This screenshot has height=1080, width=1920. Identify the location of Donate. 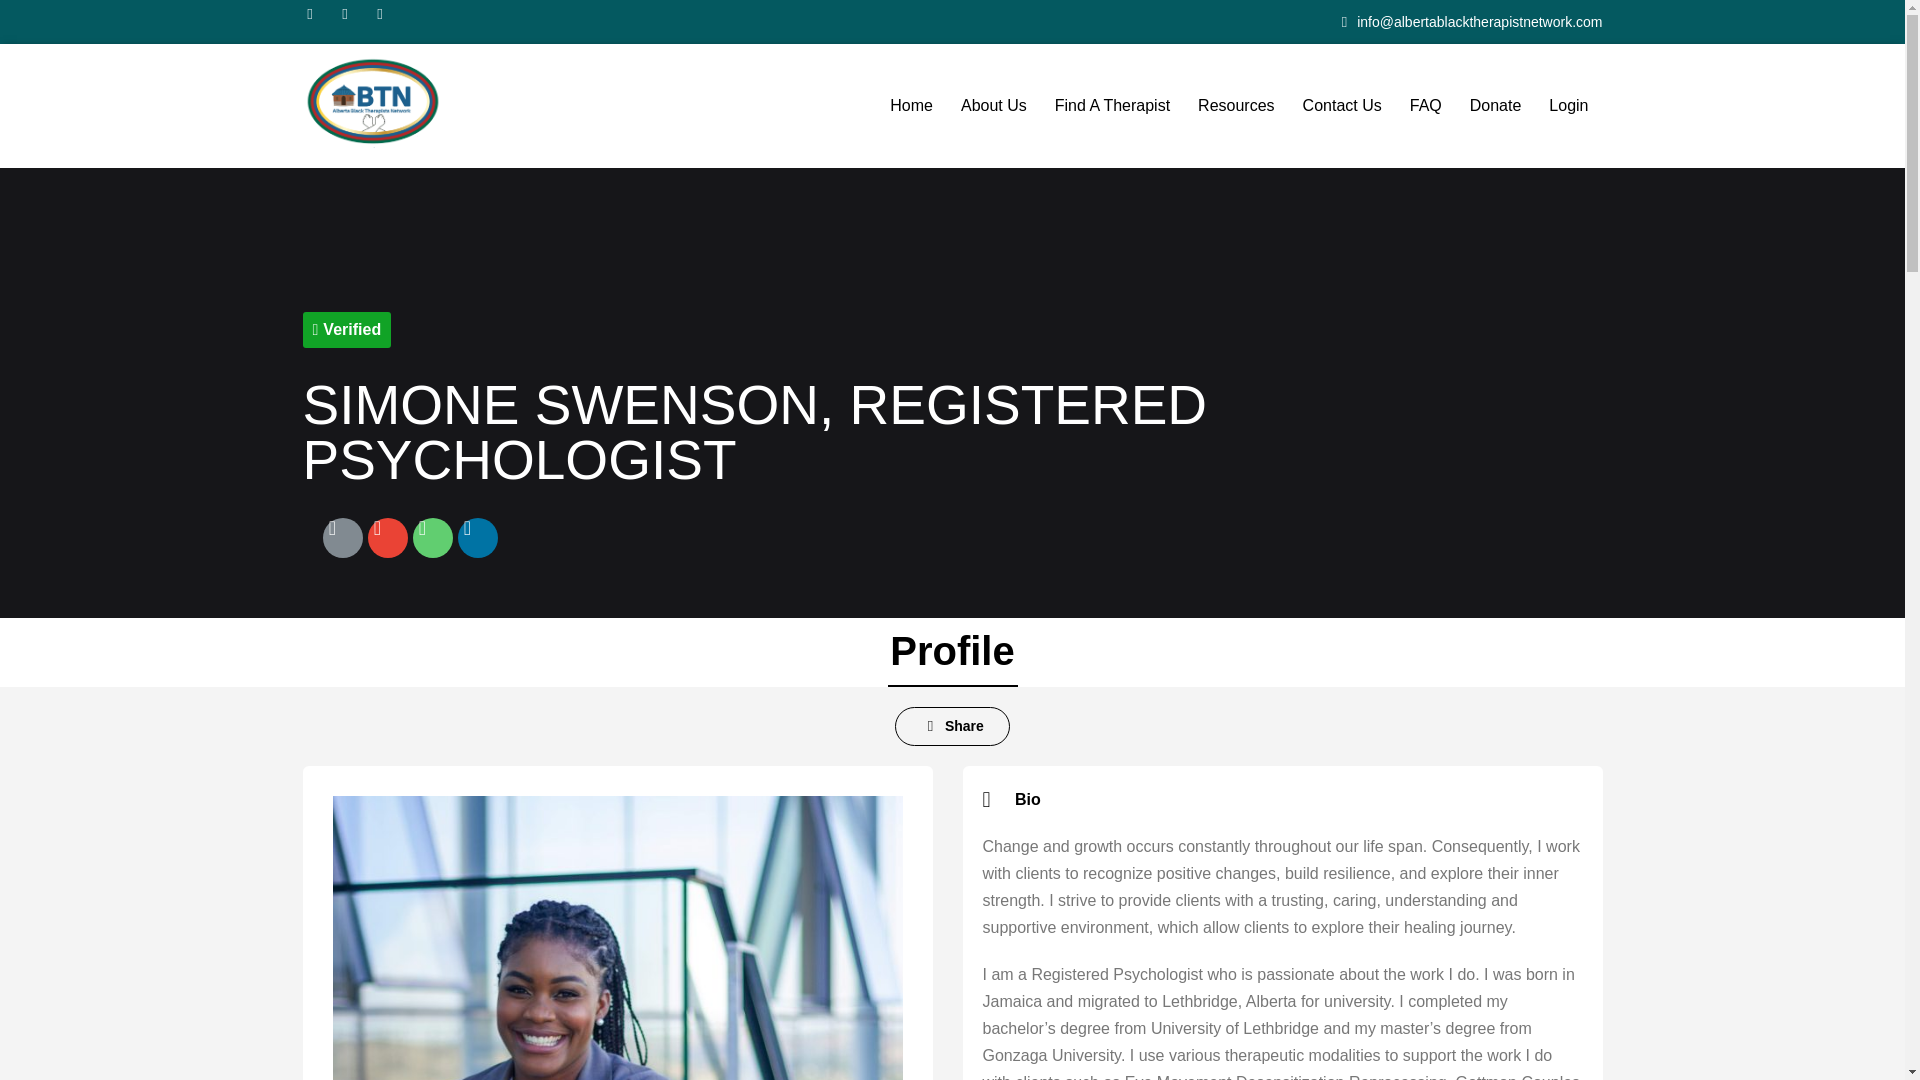
(1496, 106).